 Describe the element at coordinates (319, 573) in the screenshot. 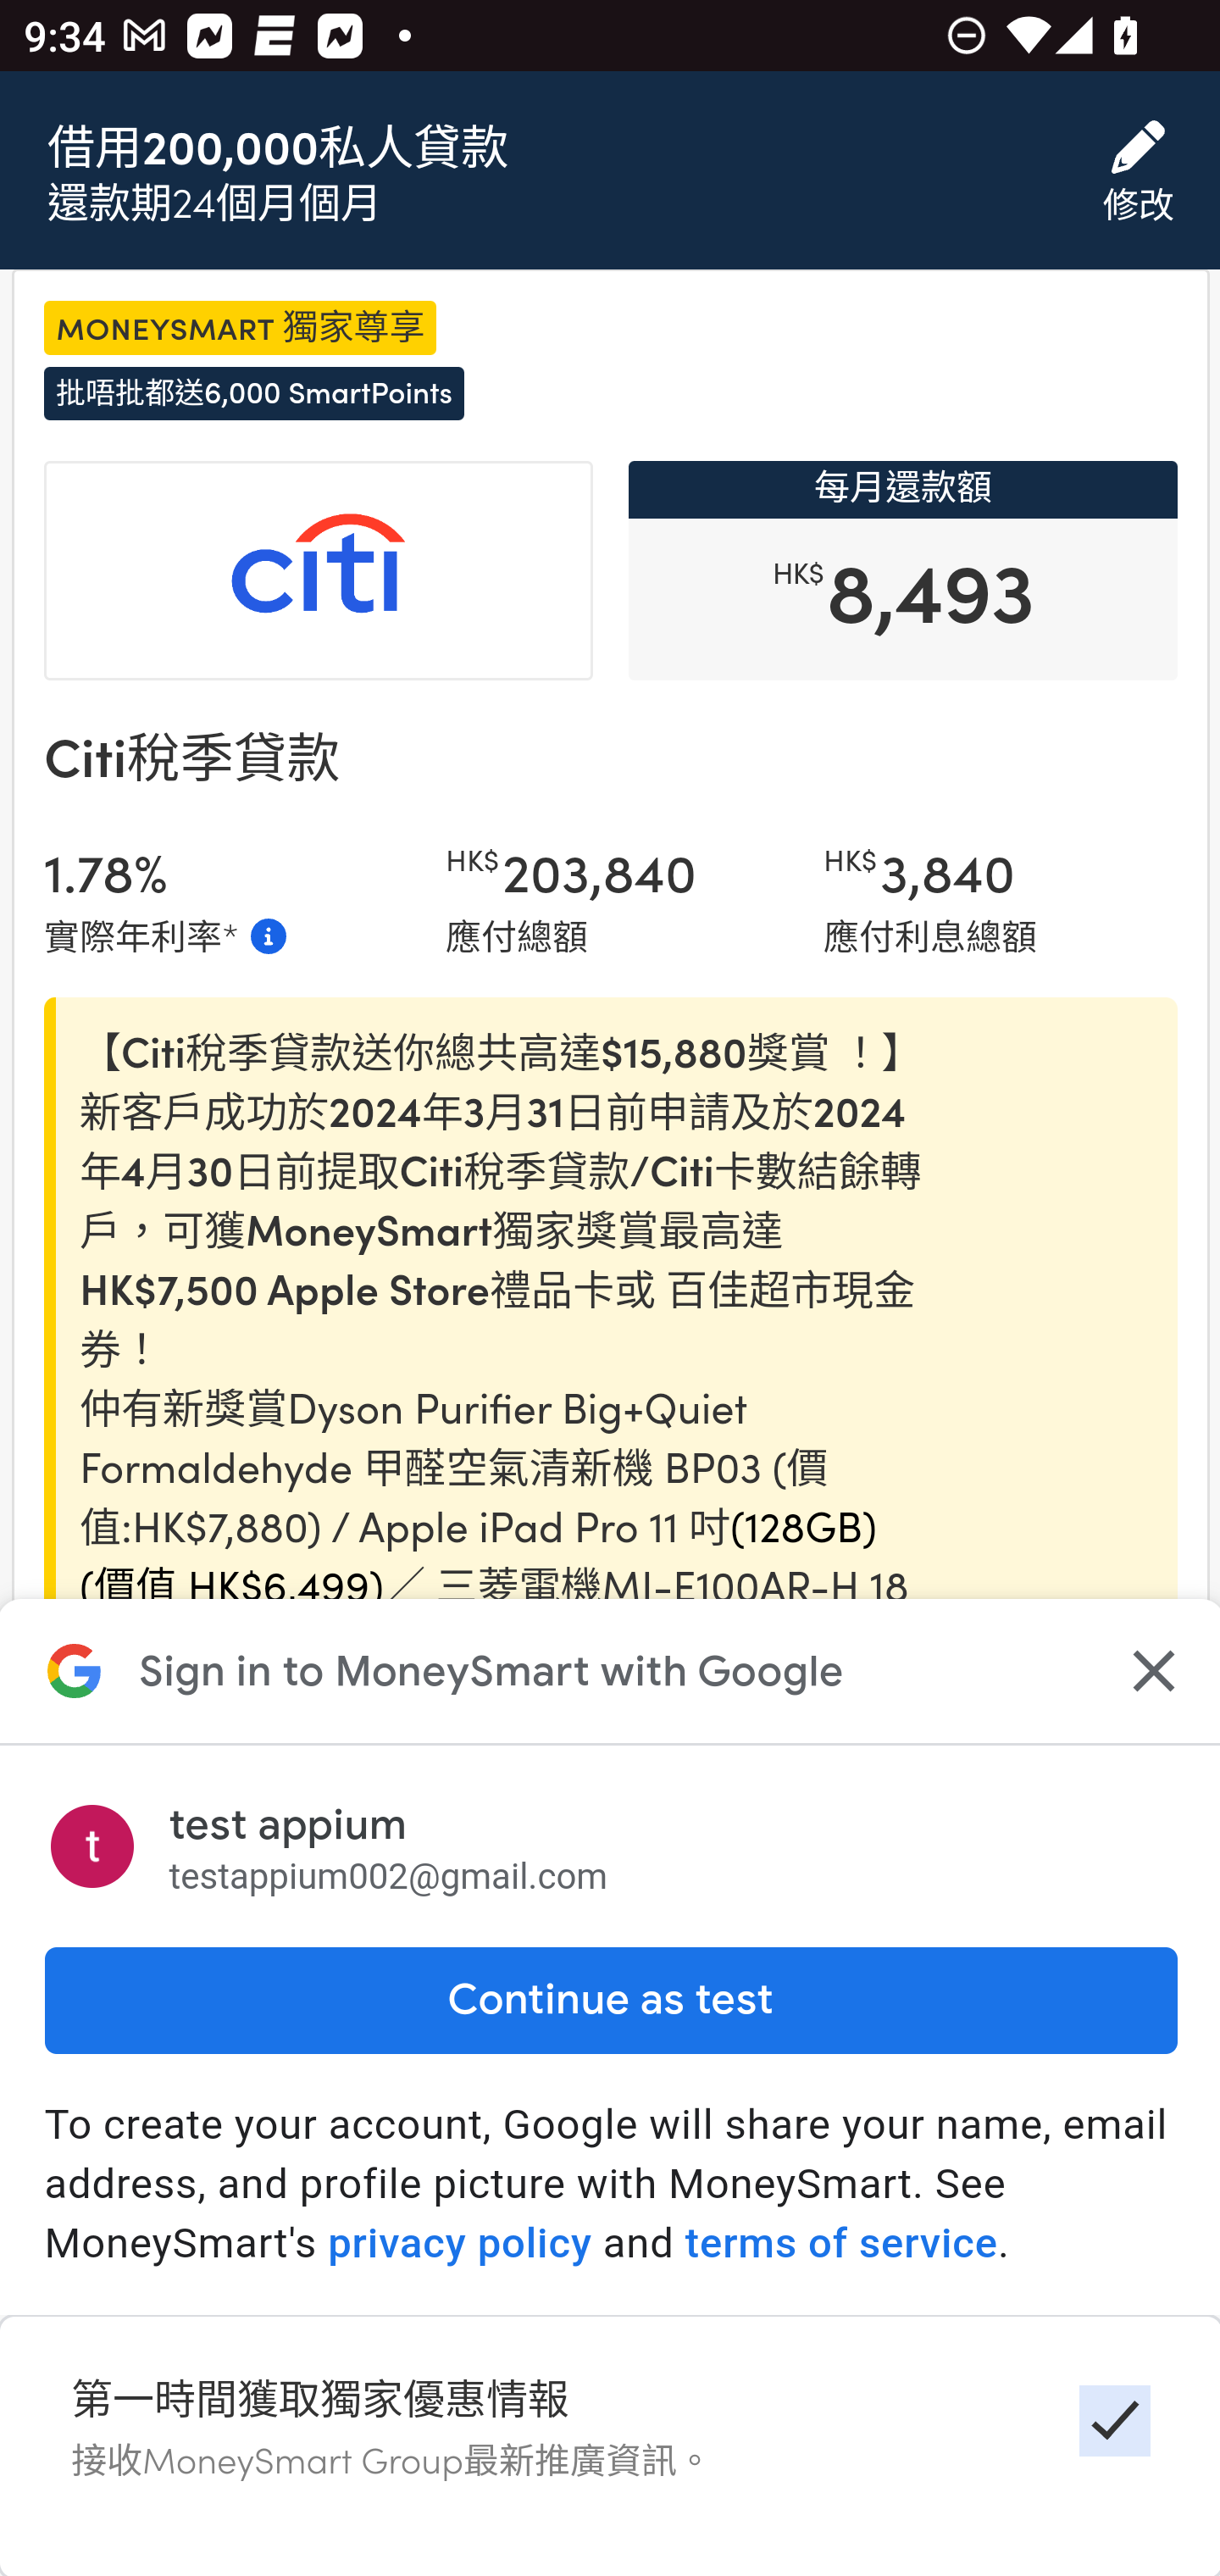

I see `Citibank 花旗銀行 logo` at that location.